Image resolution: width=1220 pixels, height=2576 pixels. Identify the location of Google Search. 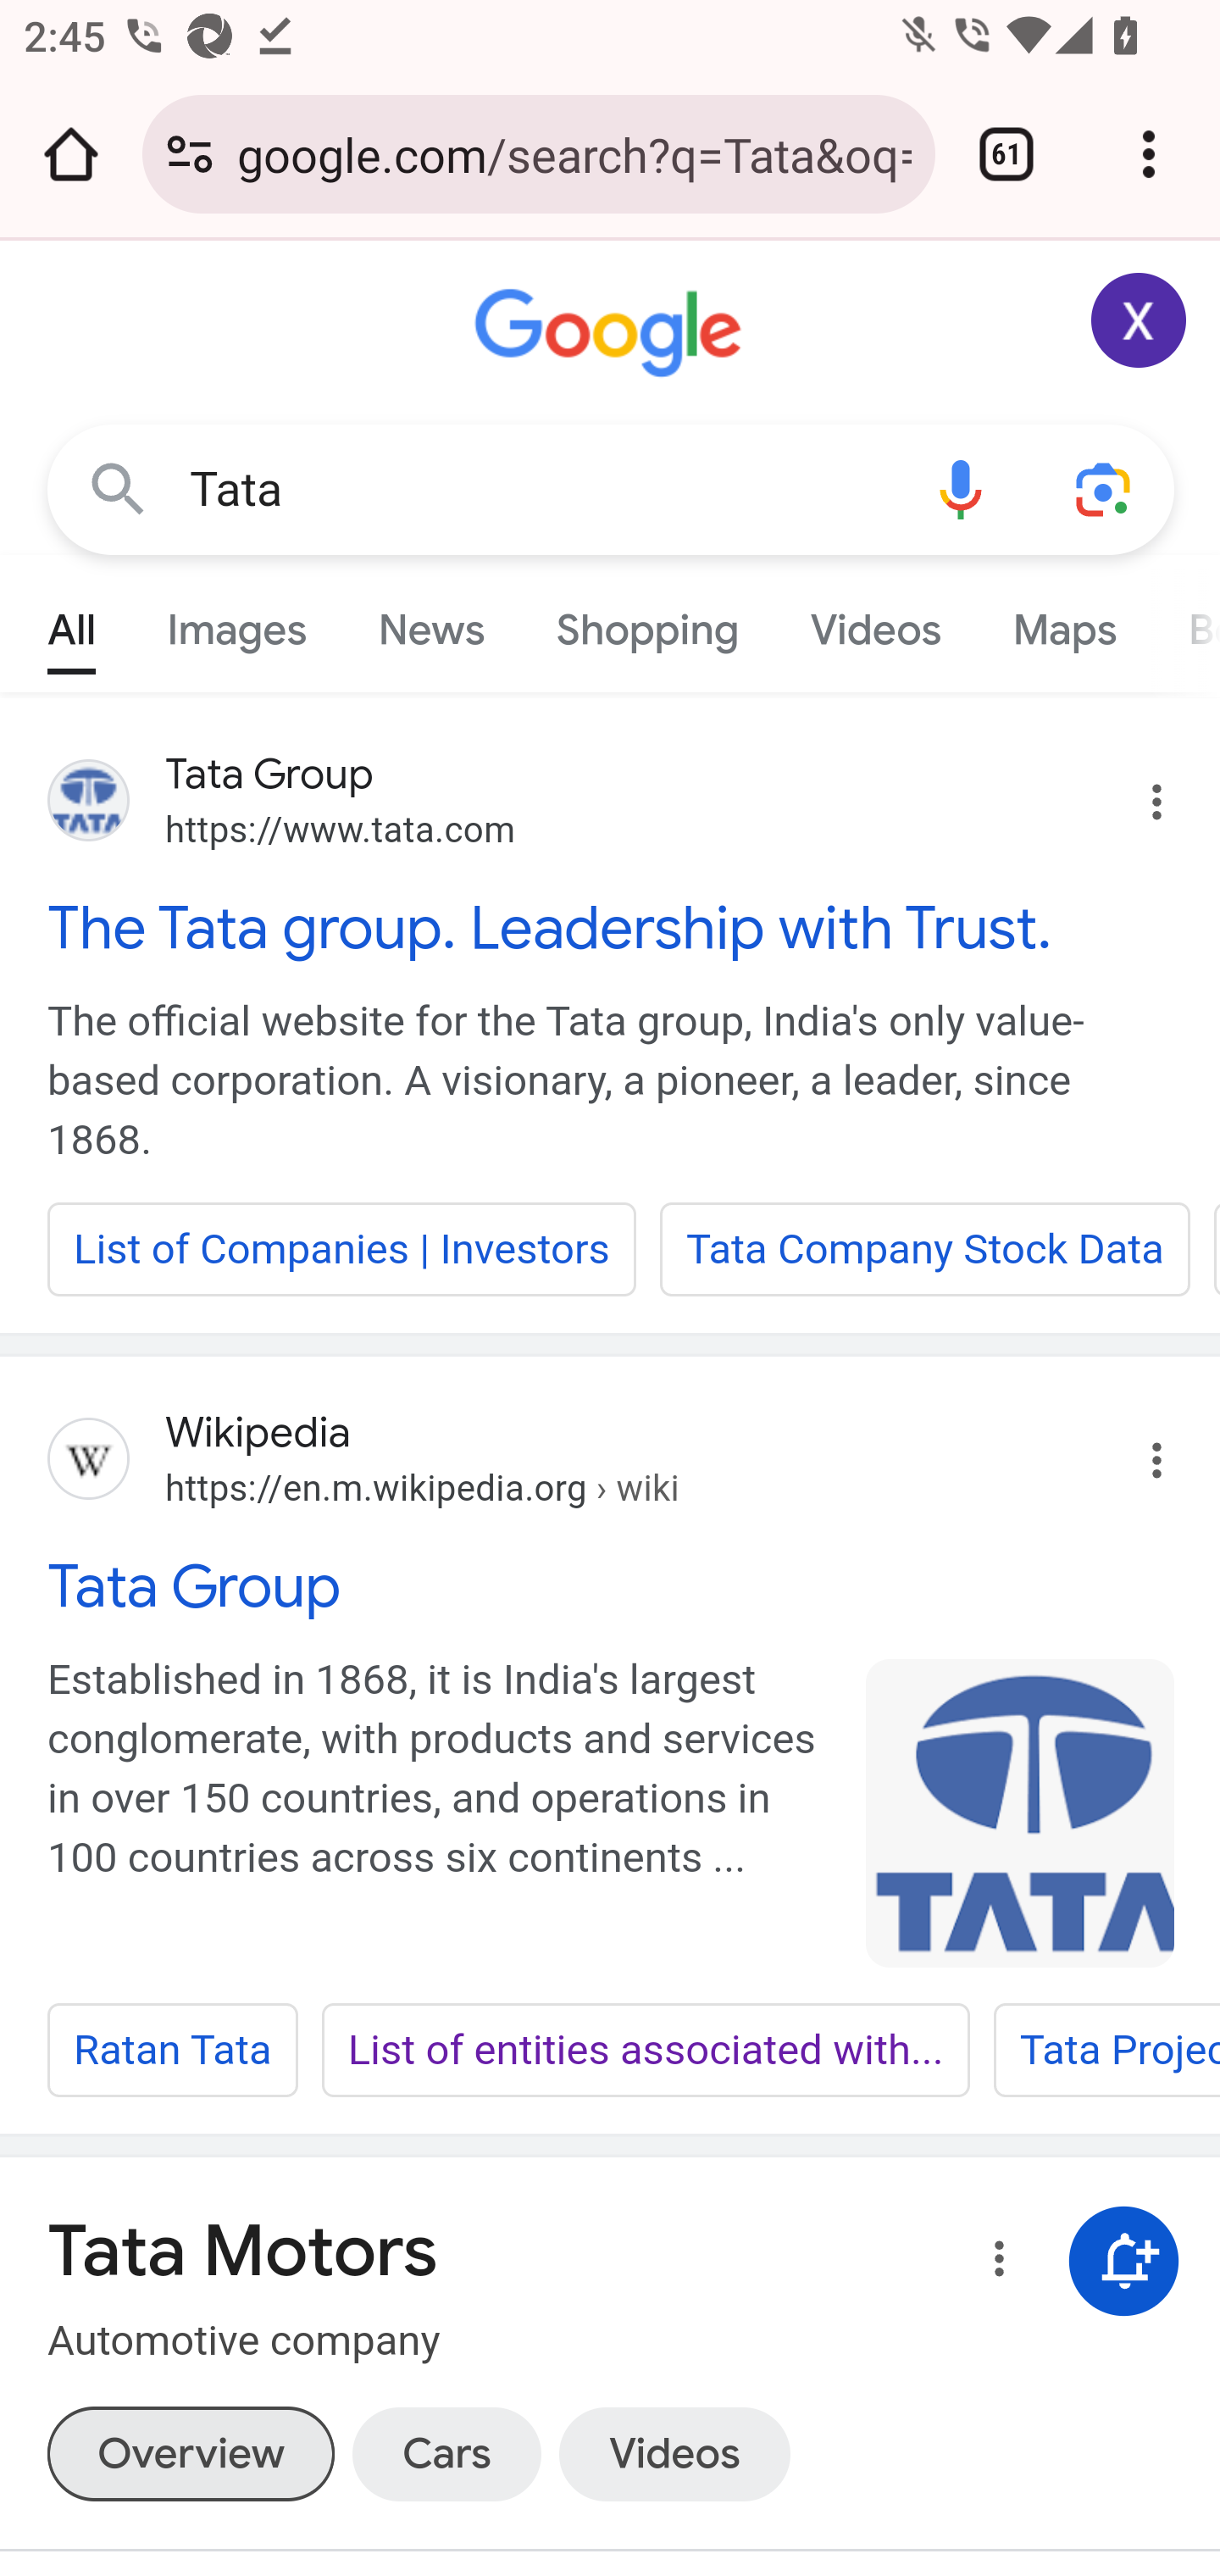
(119, 488).